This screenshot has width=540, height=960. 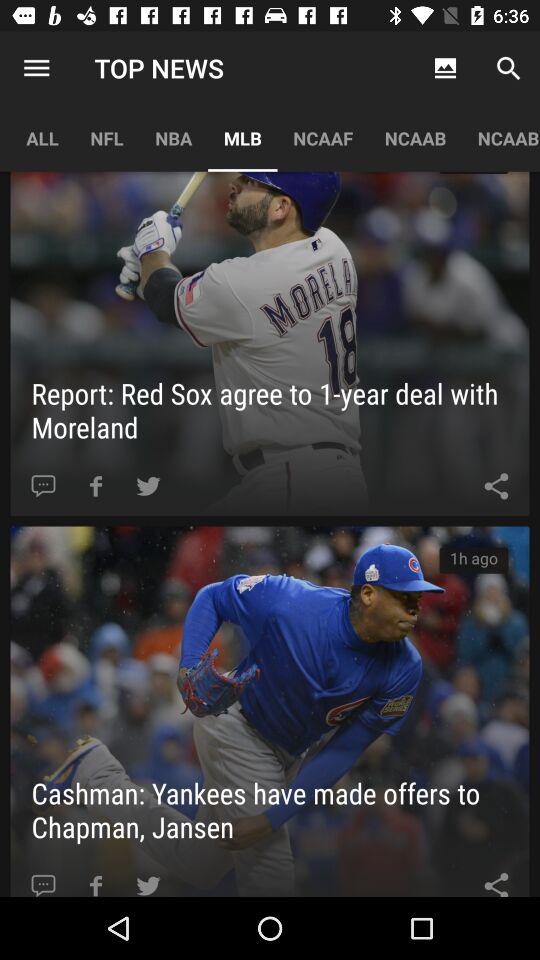 What do you see at coordinates (323, 138) in the screenshot?
I see `launch the app to the right of mlb` at bounding box center [323, 138].